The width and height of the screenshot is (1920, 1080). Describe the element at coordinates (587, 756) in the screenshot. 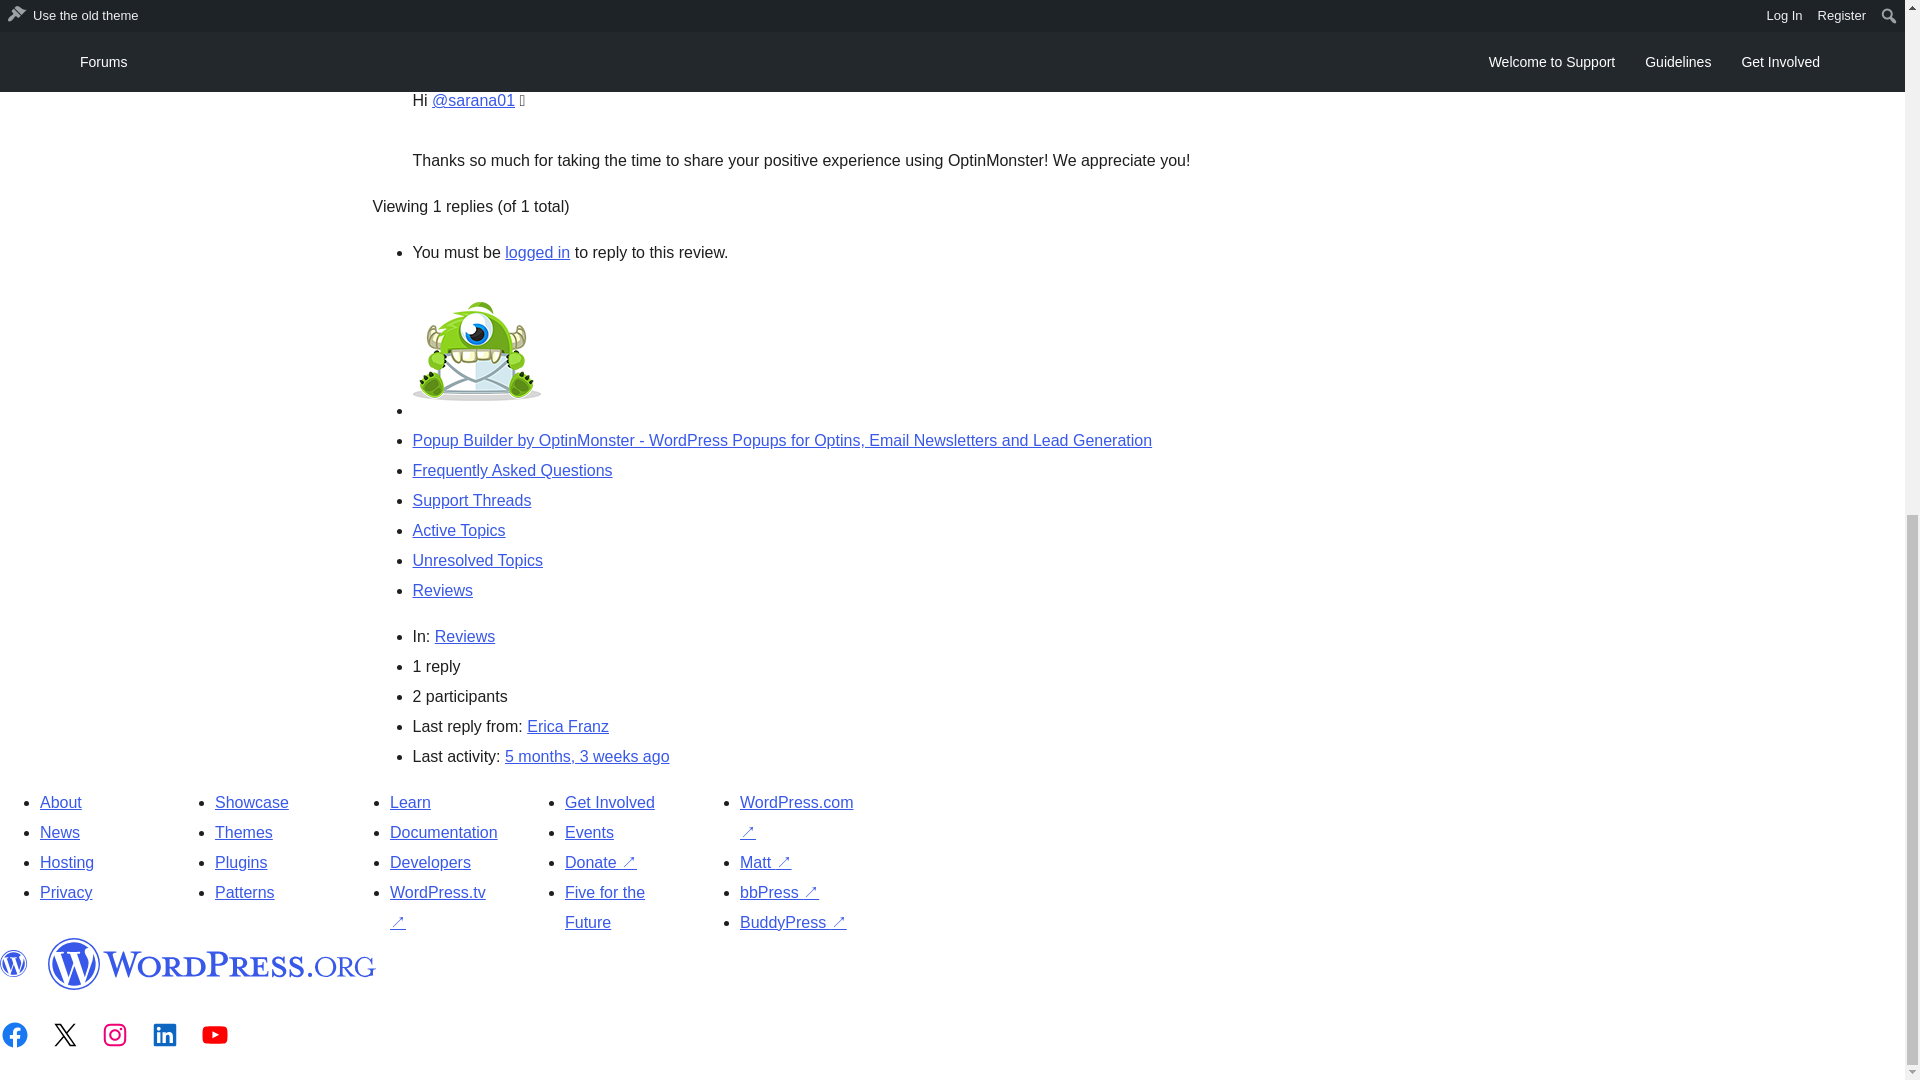

I see `February 19, 2024 at 4:12 pm` at that location.